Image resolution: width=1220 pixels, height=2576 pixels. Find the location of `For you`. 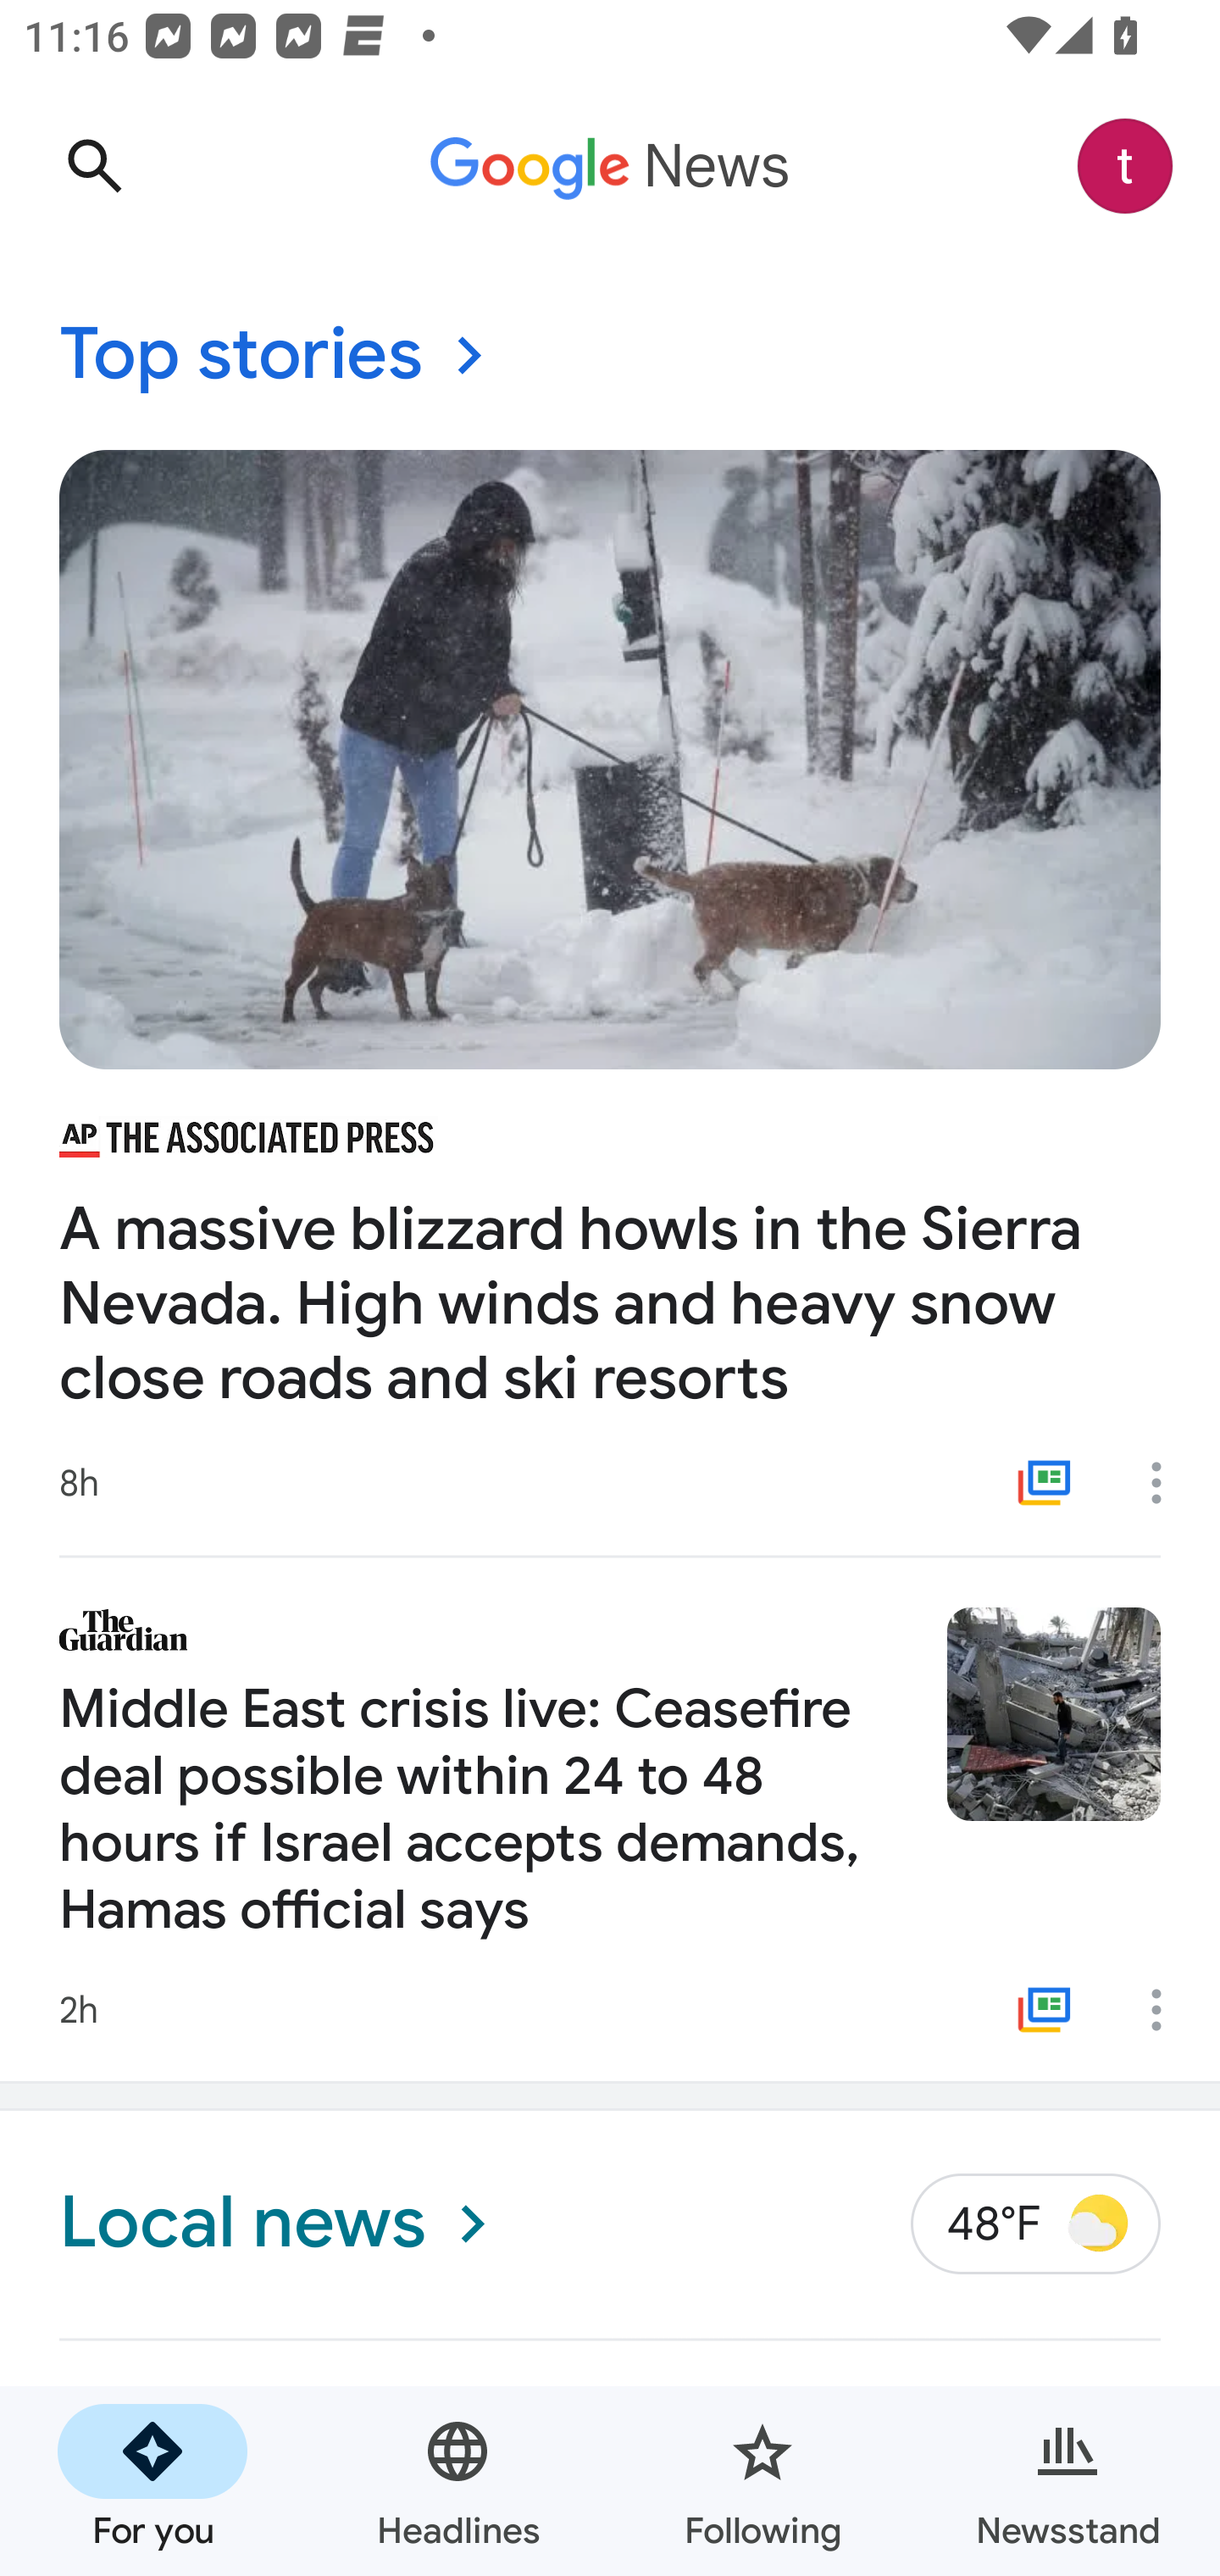

For you is located at coordinates (152, 2481).